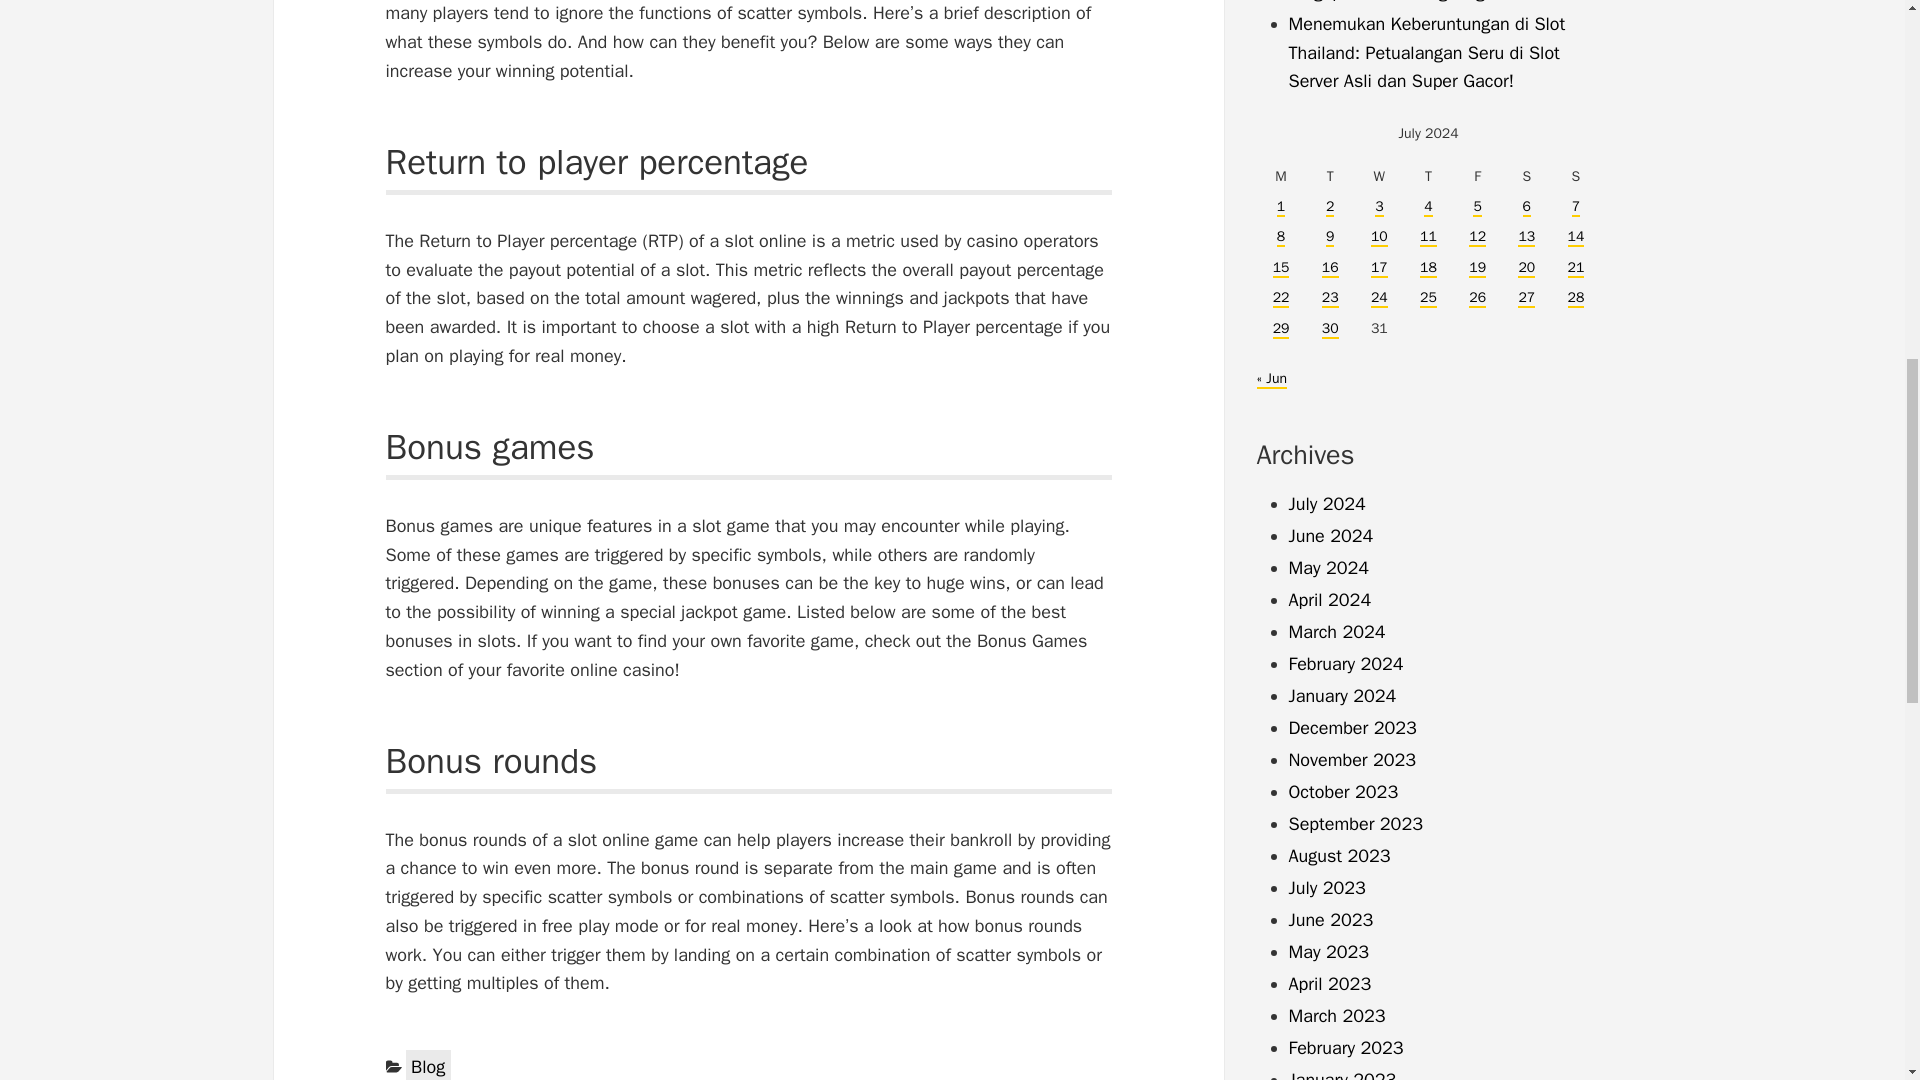  I want to click on Tuesday, so click(1330, 177).